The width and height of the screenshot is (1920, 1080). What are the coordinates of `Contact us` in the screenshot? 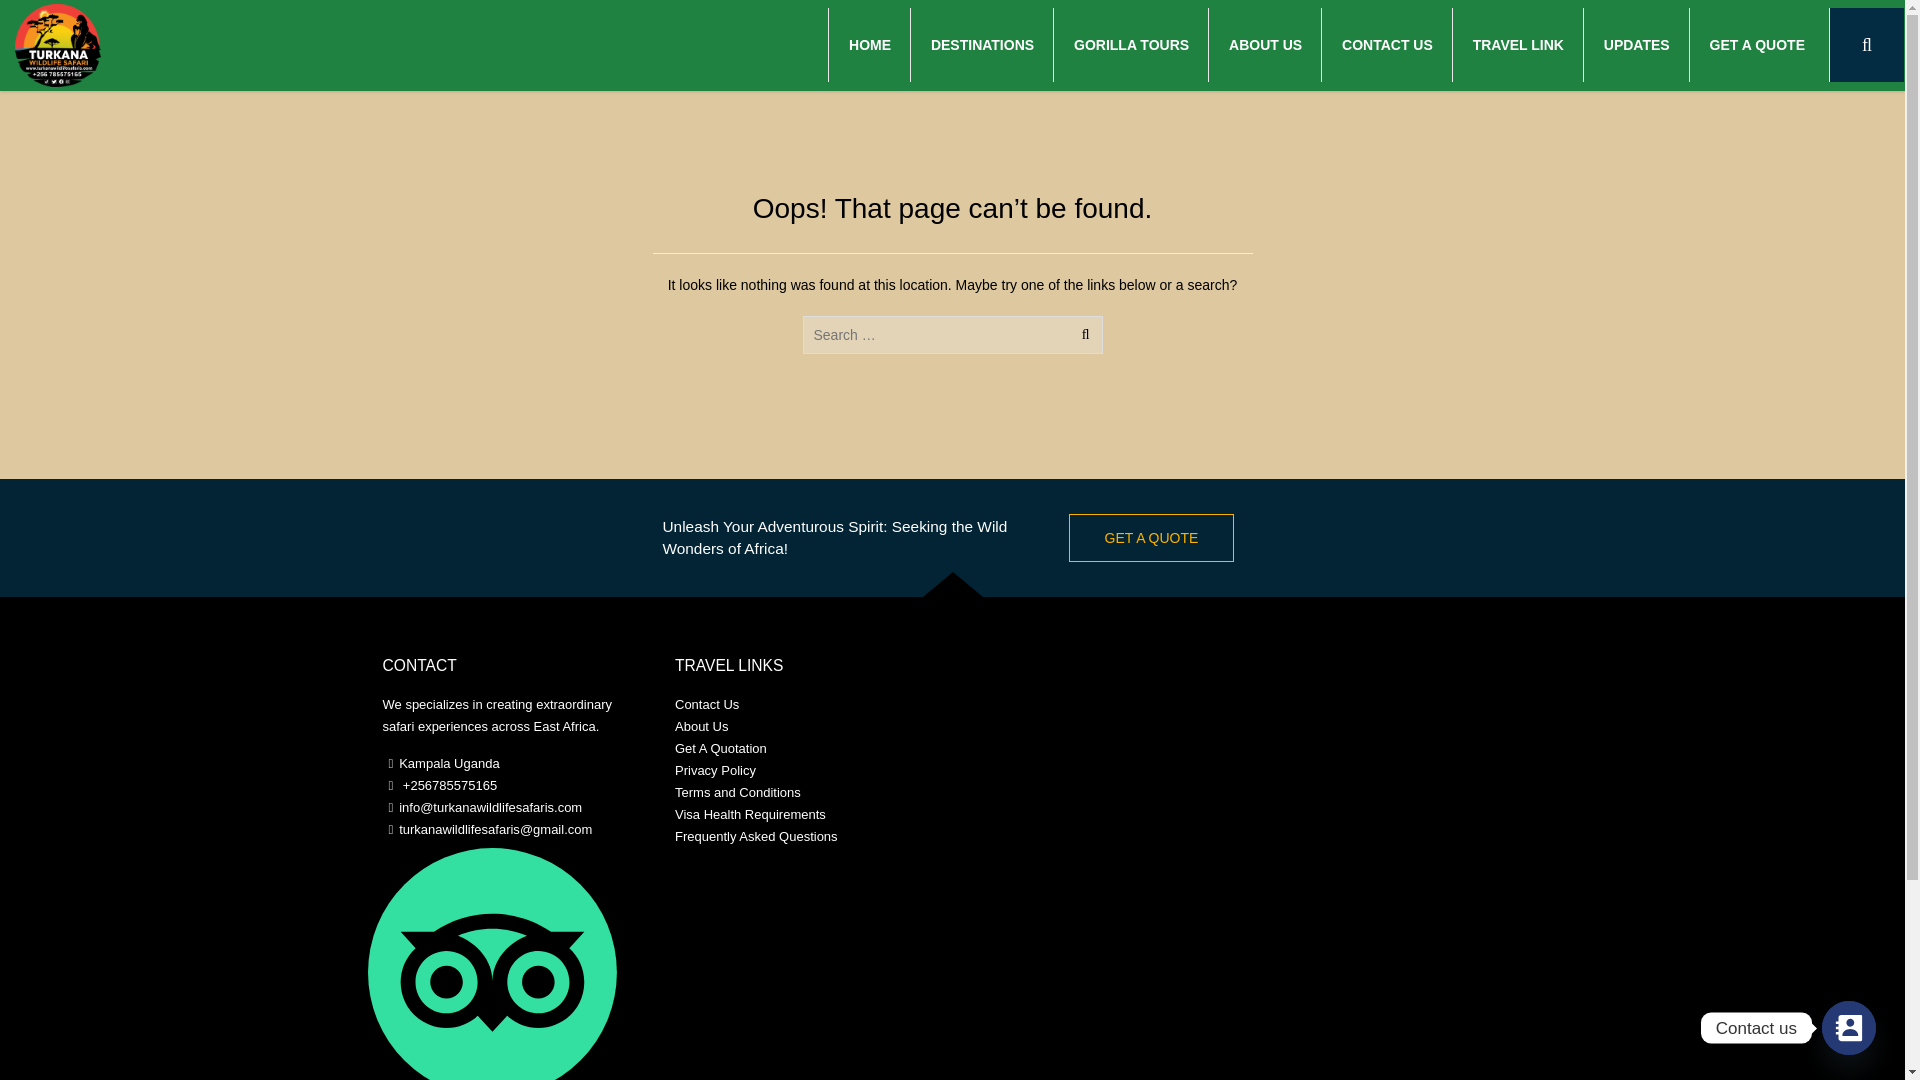 It's located at (1848, 1028).